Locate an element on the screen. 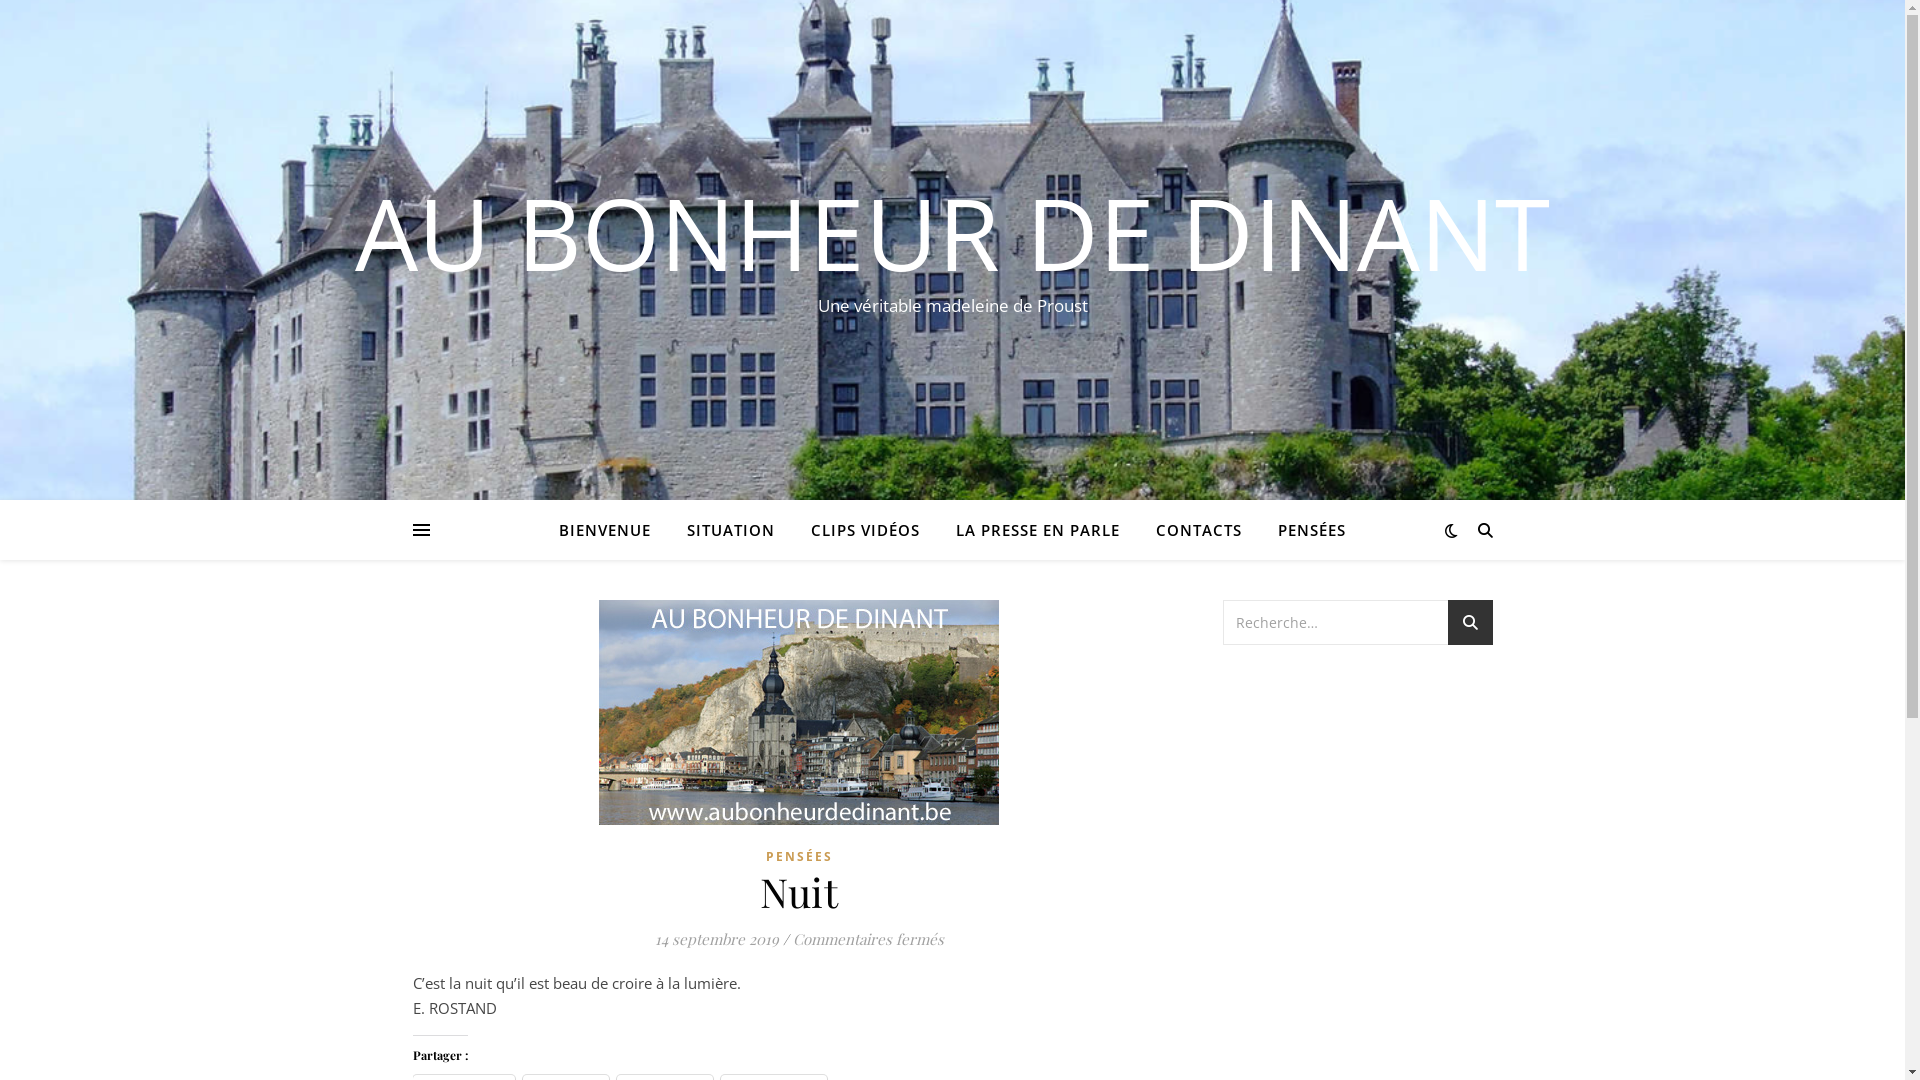 This screenshot has height=1080, width=1920. st is located at coordinates (1470, 626).